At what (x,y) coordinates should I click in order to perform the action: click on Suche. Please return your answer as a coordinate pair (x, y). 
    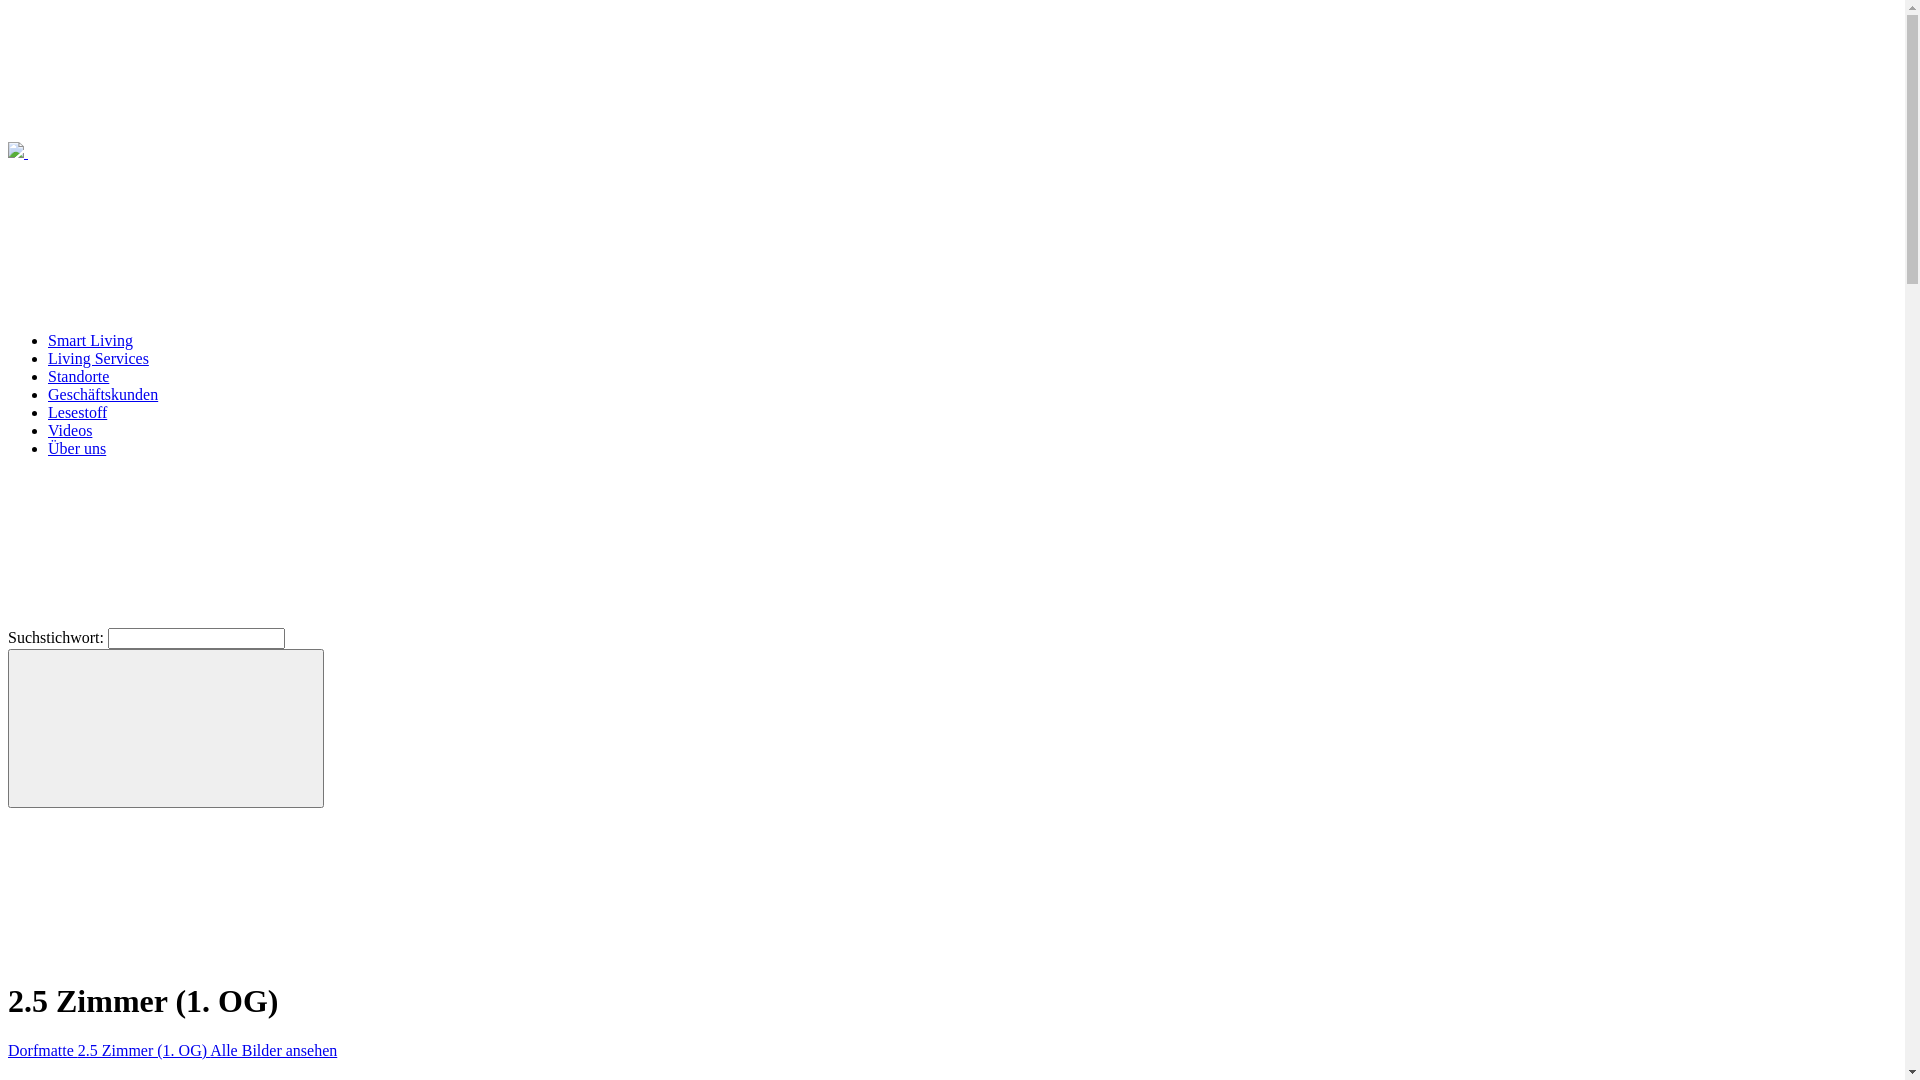
    Looking at the image, I should click on (158, 883).